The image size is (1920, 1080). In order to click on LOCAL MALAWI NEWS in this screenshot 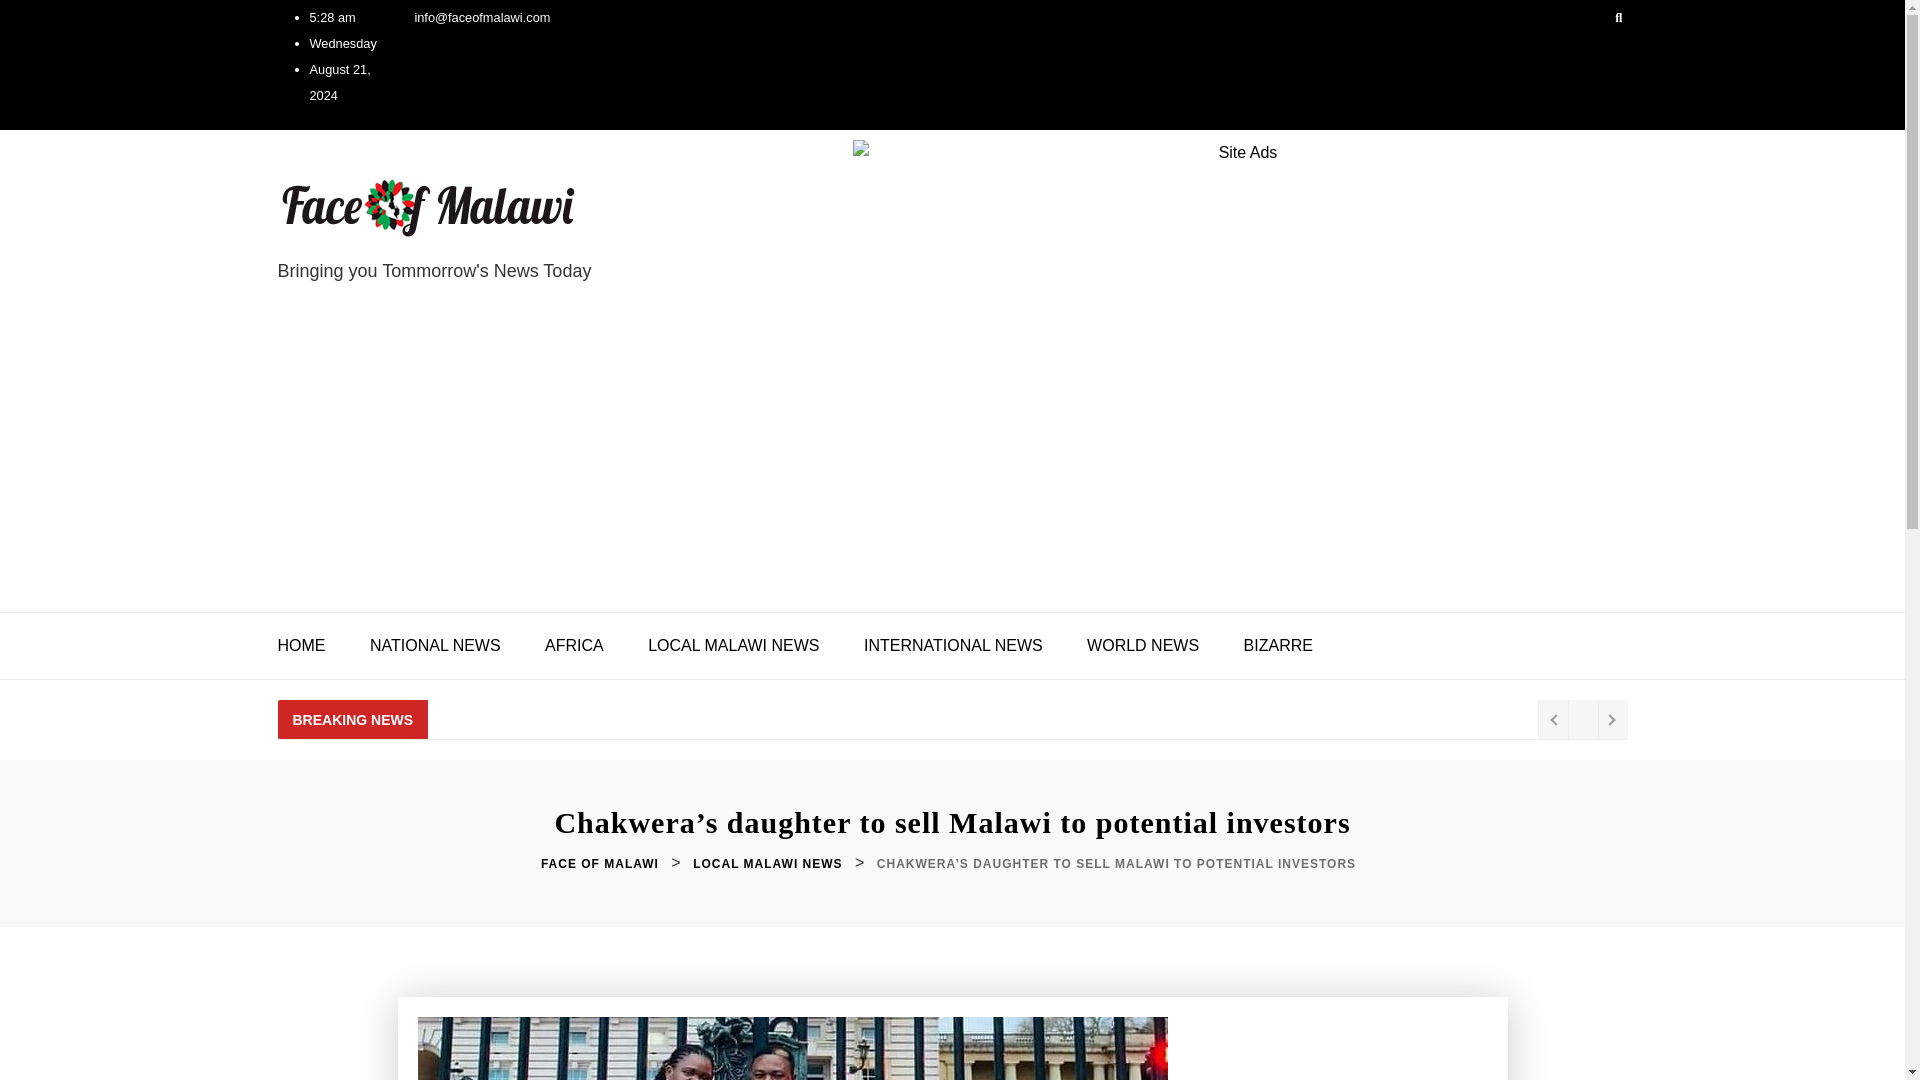, I will do `click(733, 646)`.